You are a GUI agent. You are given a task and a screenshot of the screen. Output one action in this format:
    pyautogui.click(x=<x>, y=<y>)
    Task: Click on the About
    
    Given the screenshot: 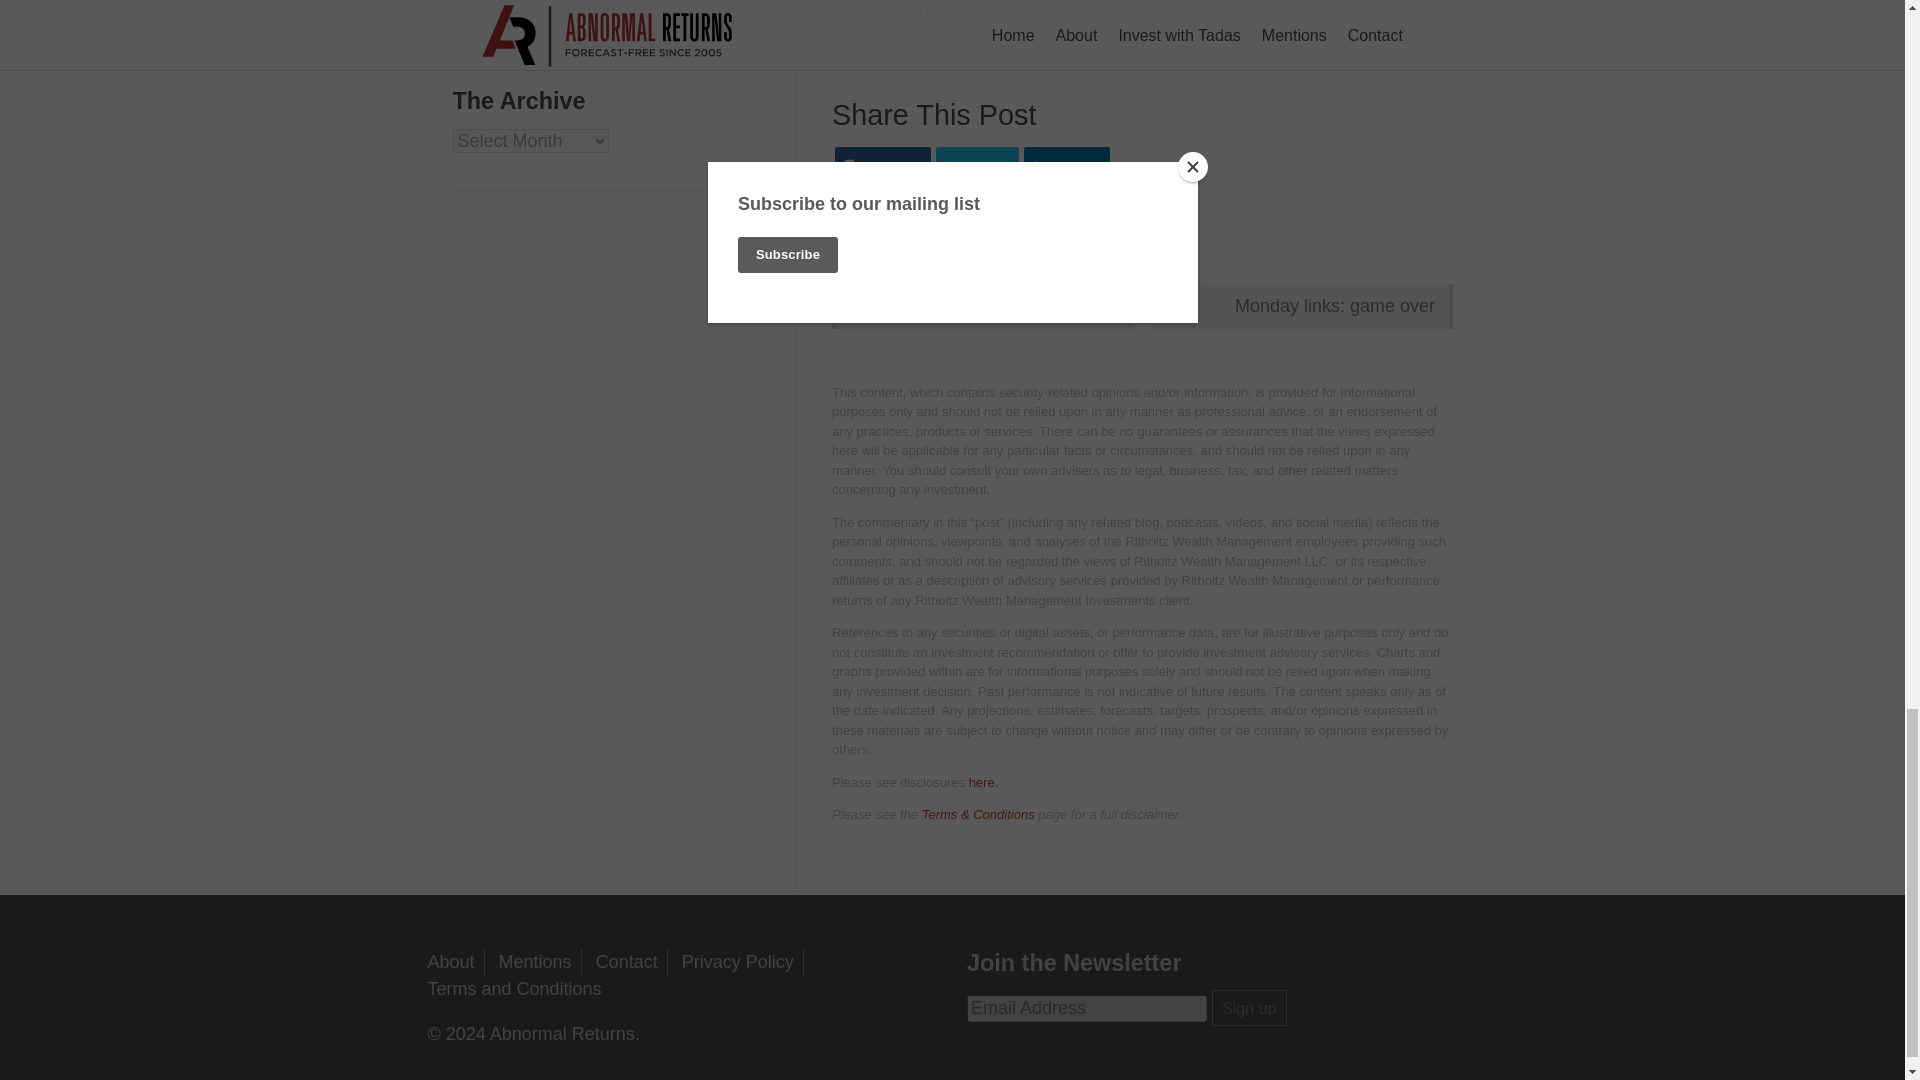 What is the action you would take?
    pyautogui.click(x=451, y=962)
    